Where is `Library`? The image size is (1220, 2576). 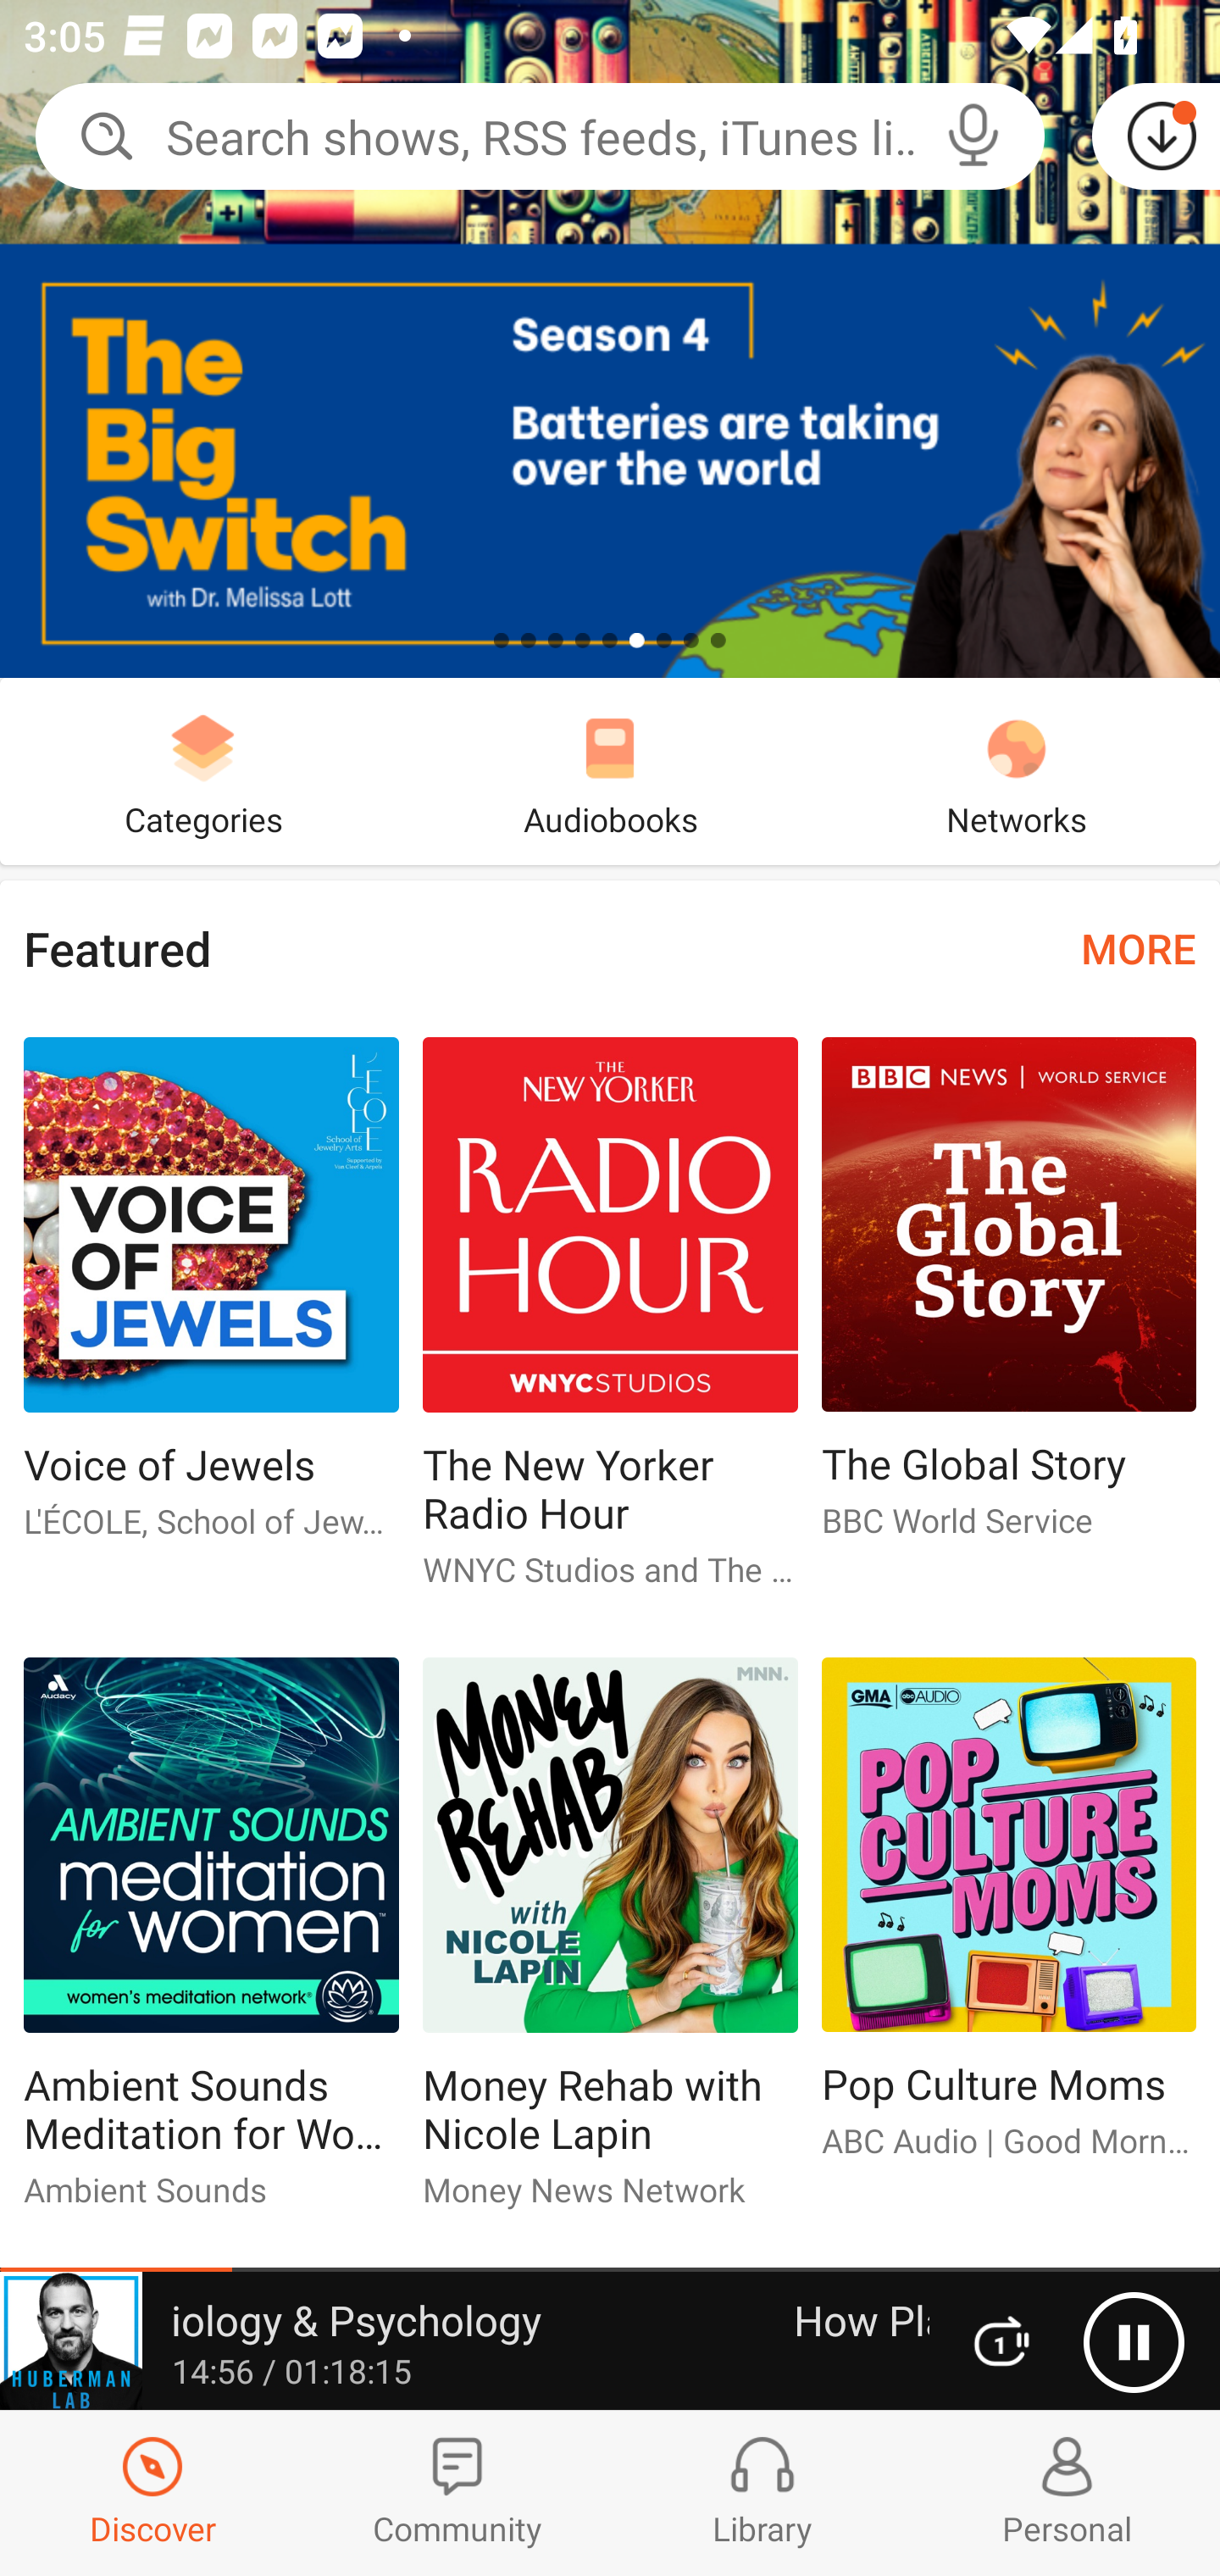 Library is located at coordinates (762, 2493).